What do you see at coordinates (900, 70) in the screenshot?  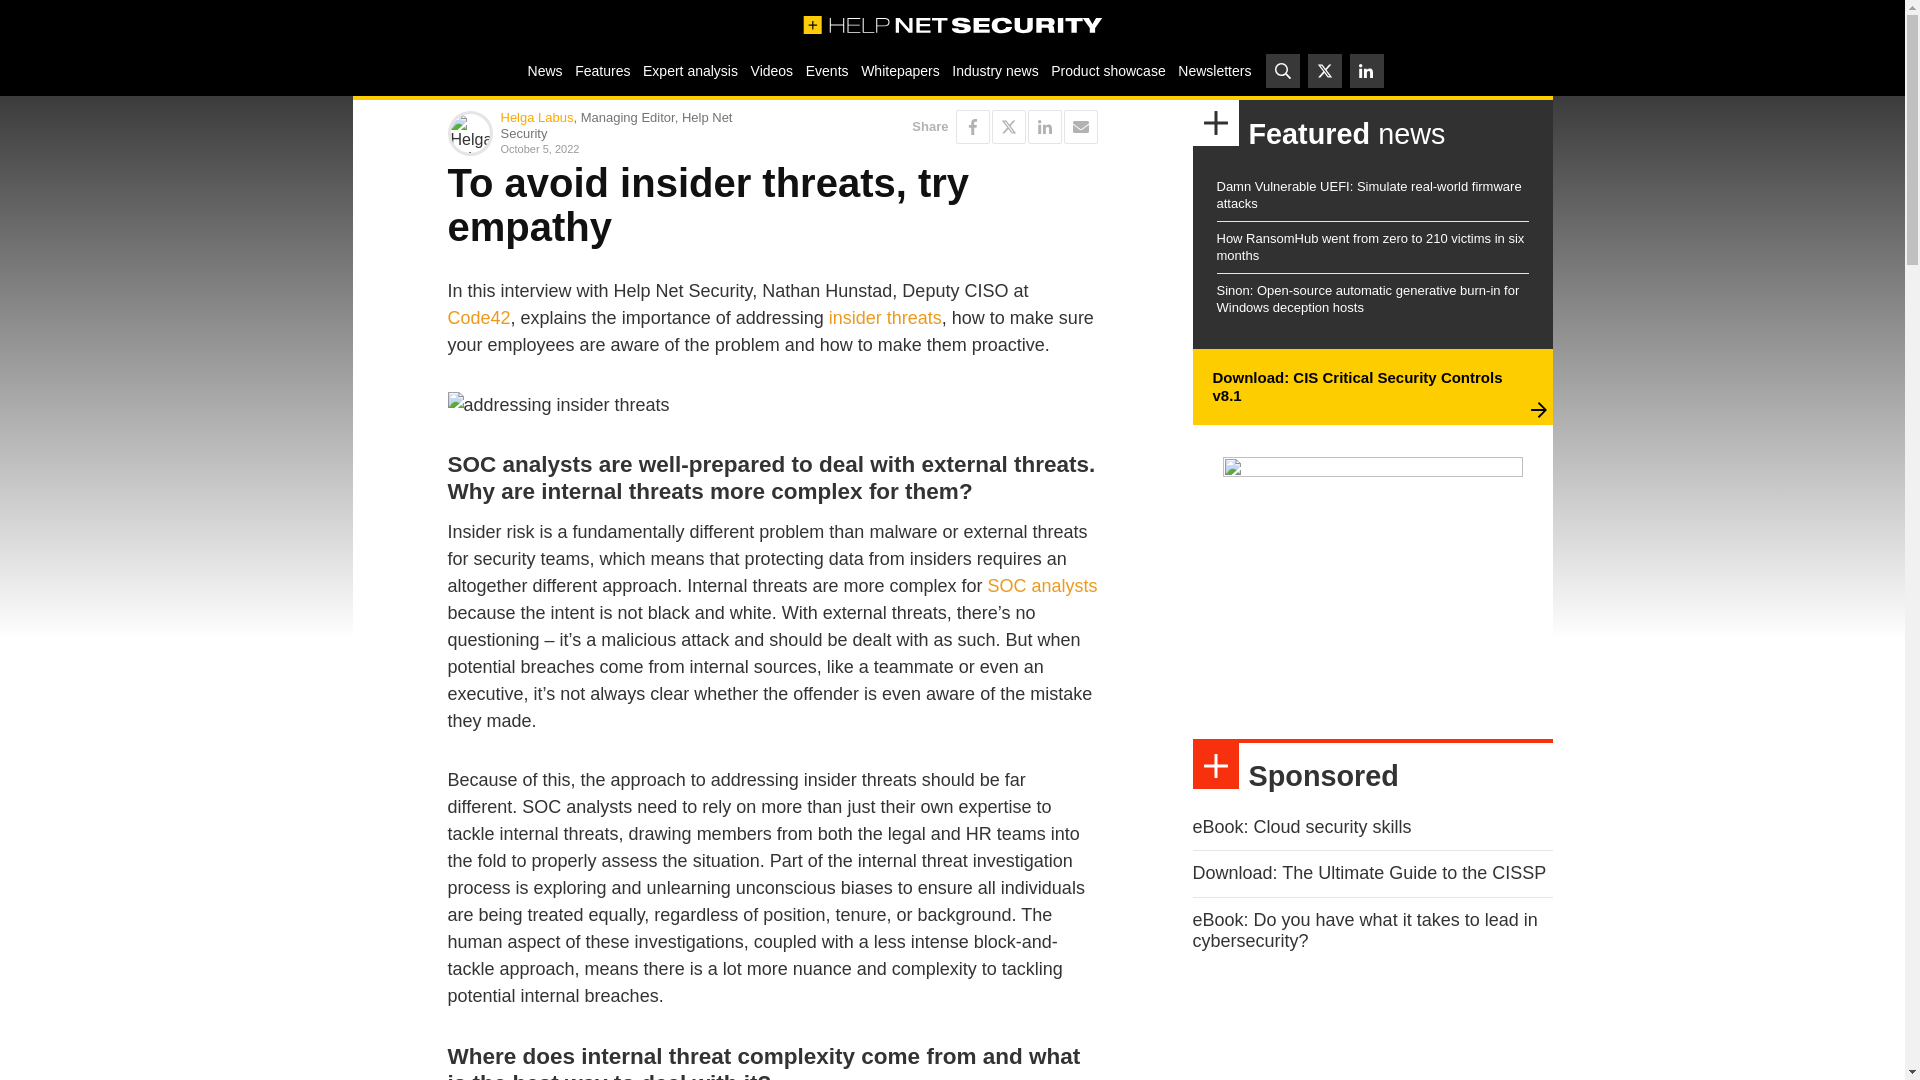 I see `Whitepapers` at bounding box center [900, 70].